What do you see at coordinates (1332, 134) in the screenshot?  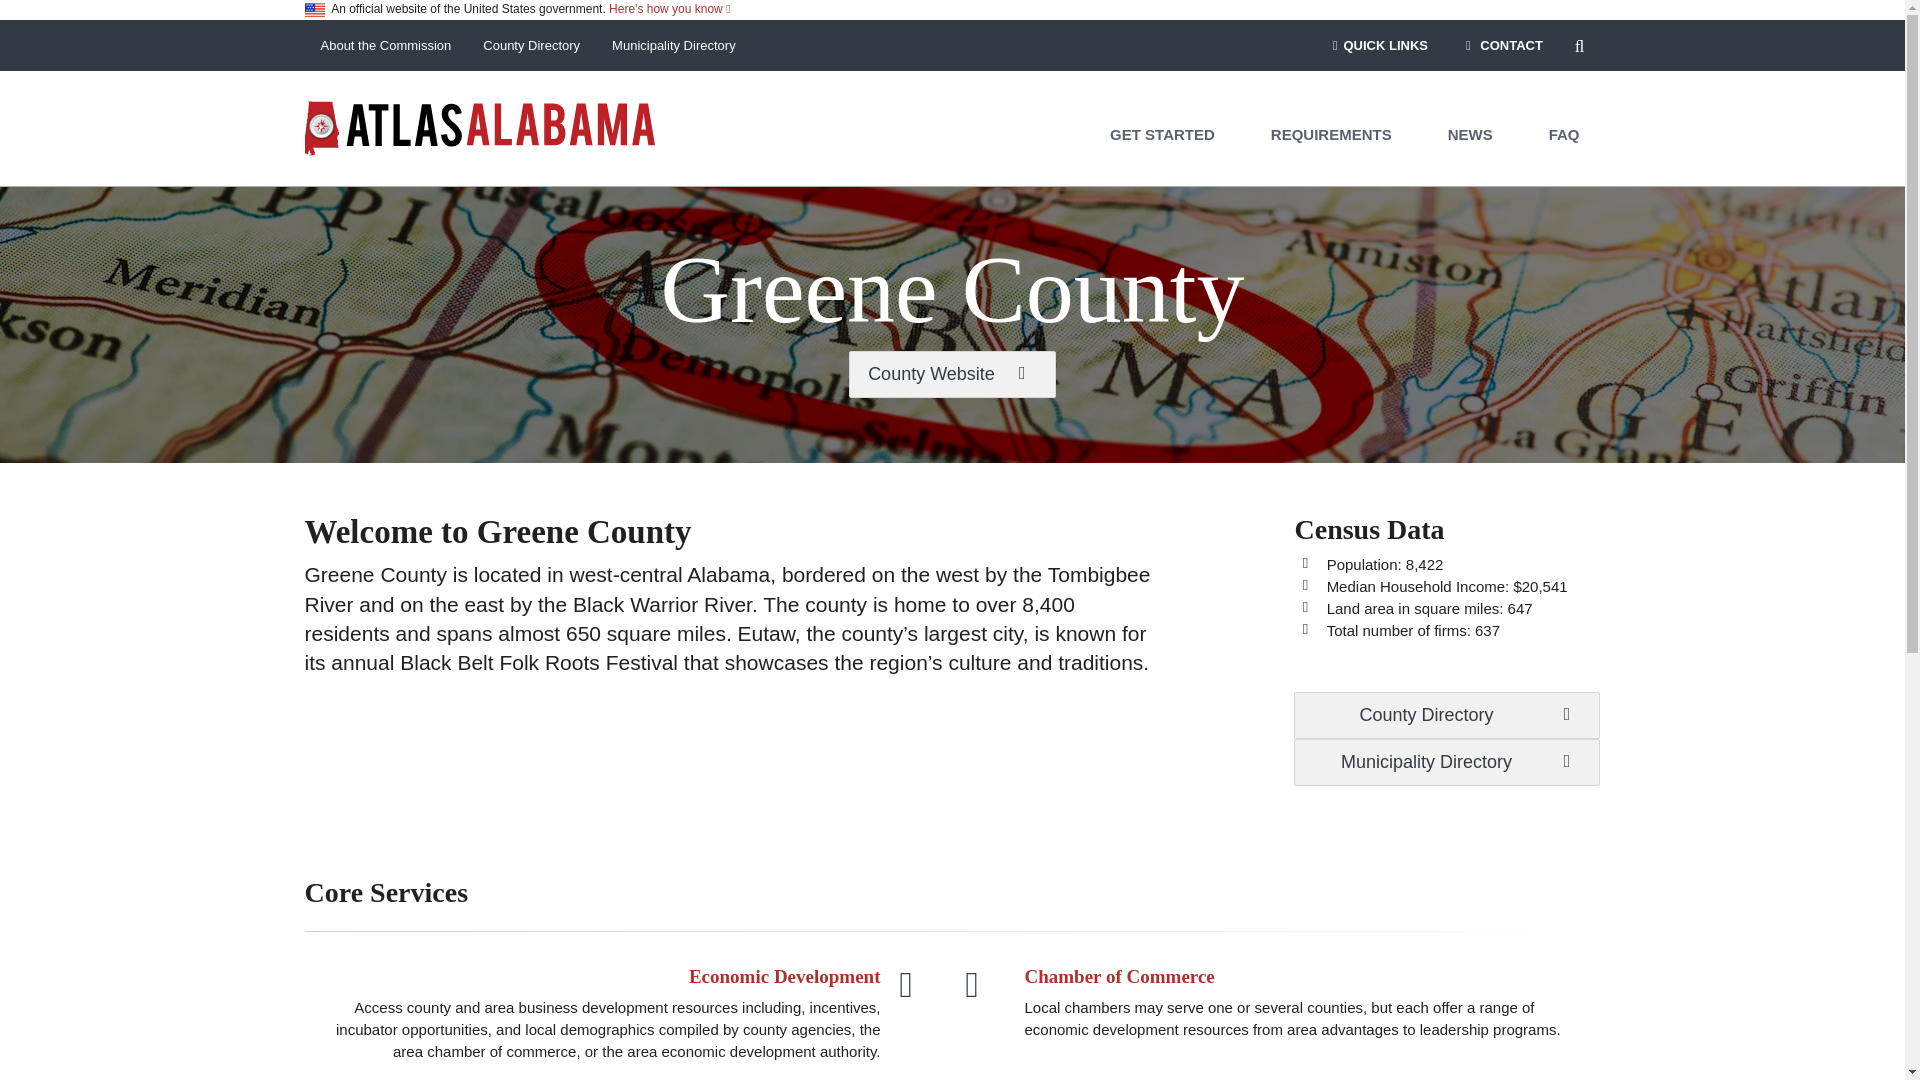 I see `Requirements` at bounding box center [1332, 134].